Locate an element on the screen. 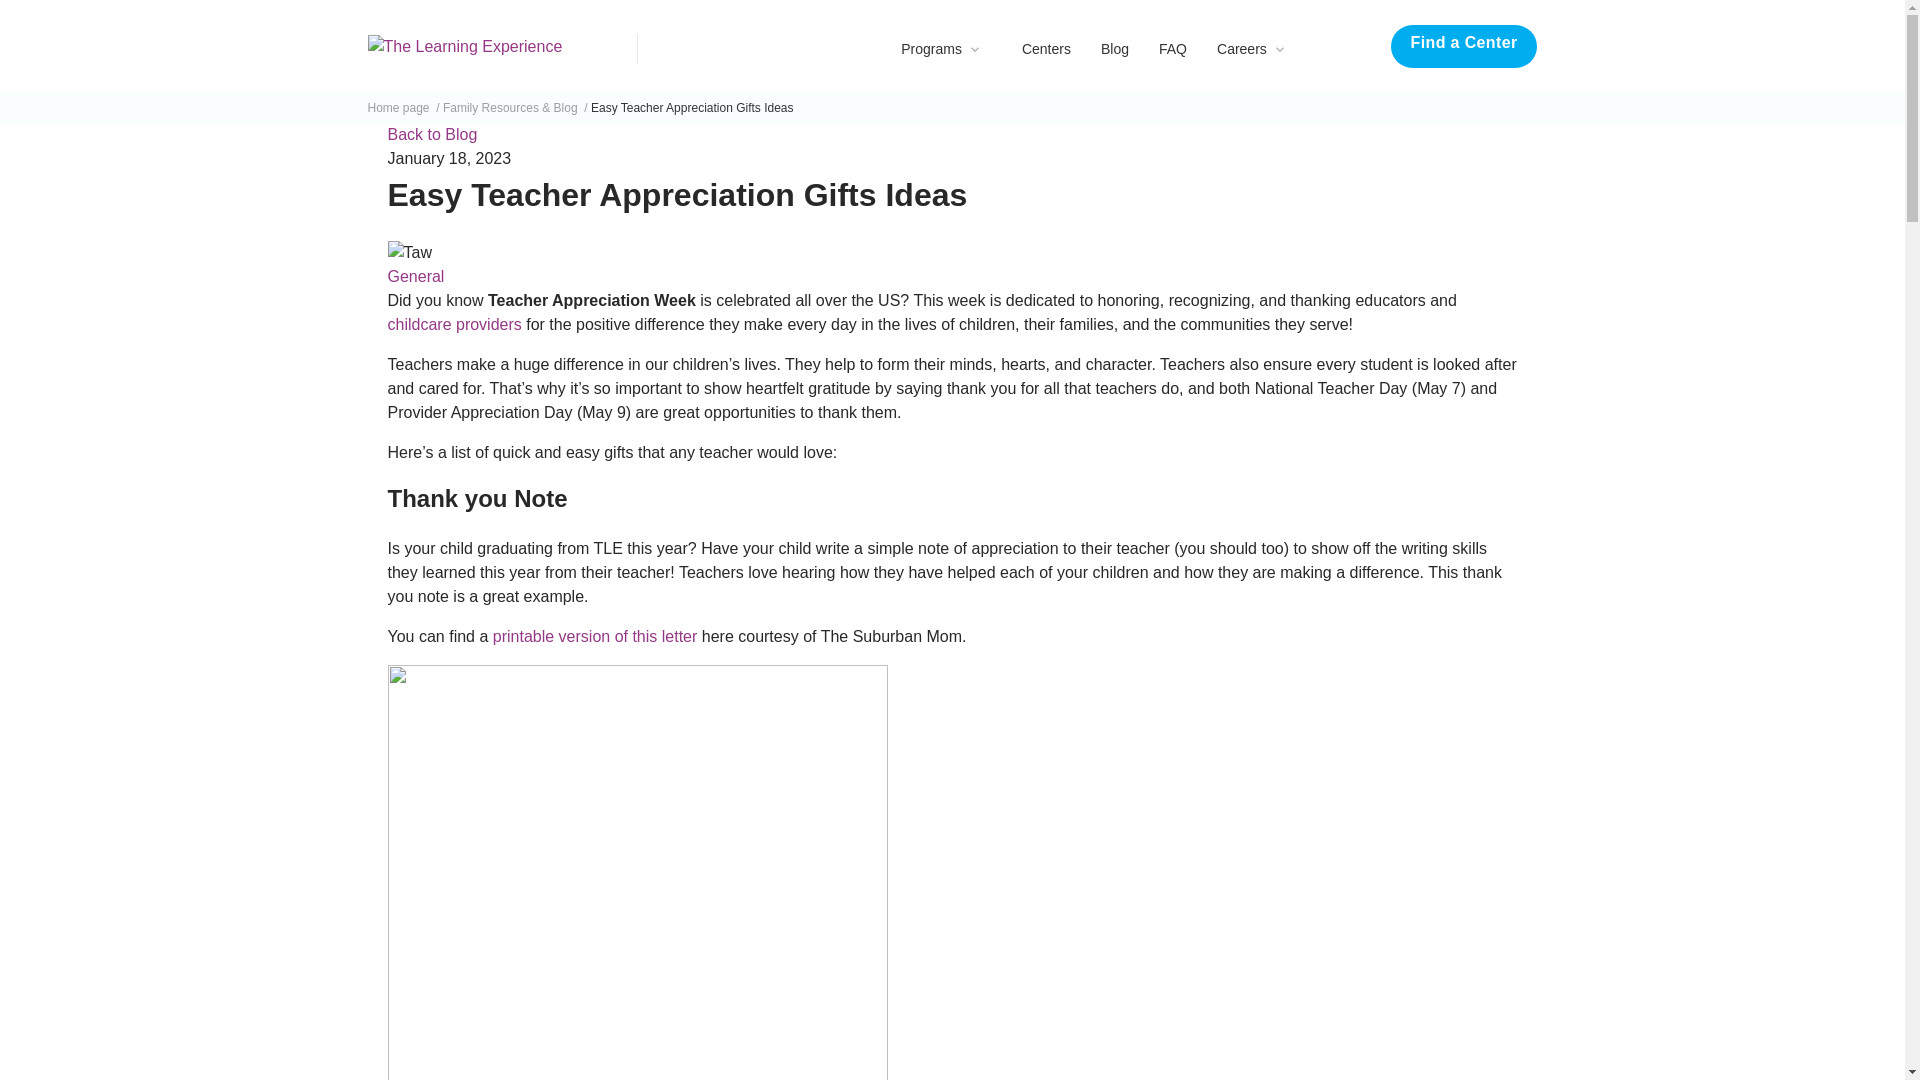 The image size is (1920, 1080). Home page is located at coordinates (404, 108).